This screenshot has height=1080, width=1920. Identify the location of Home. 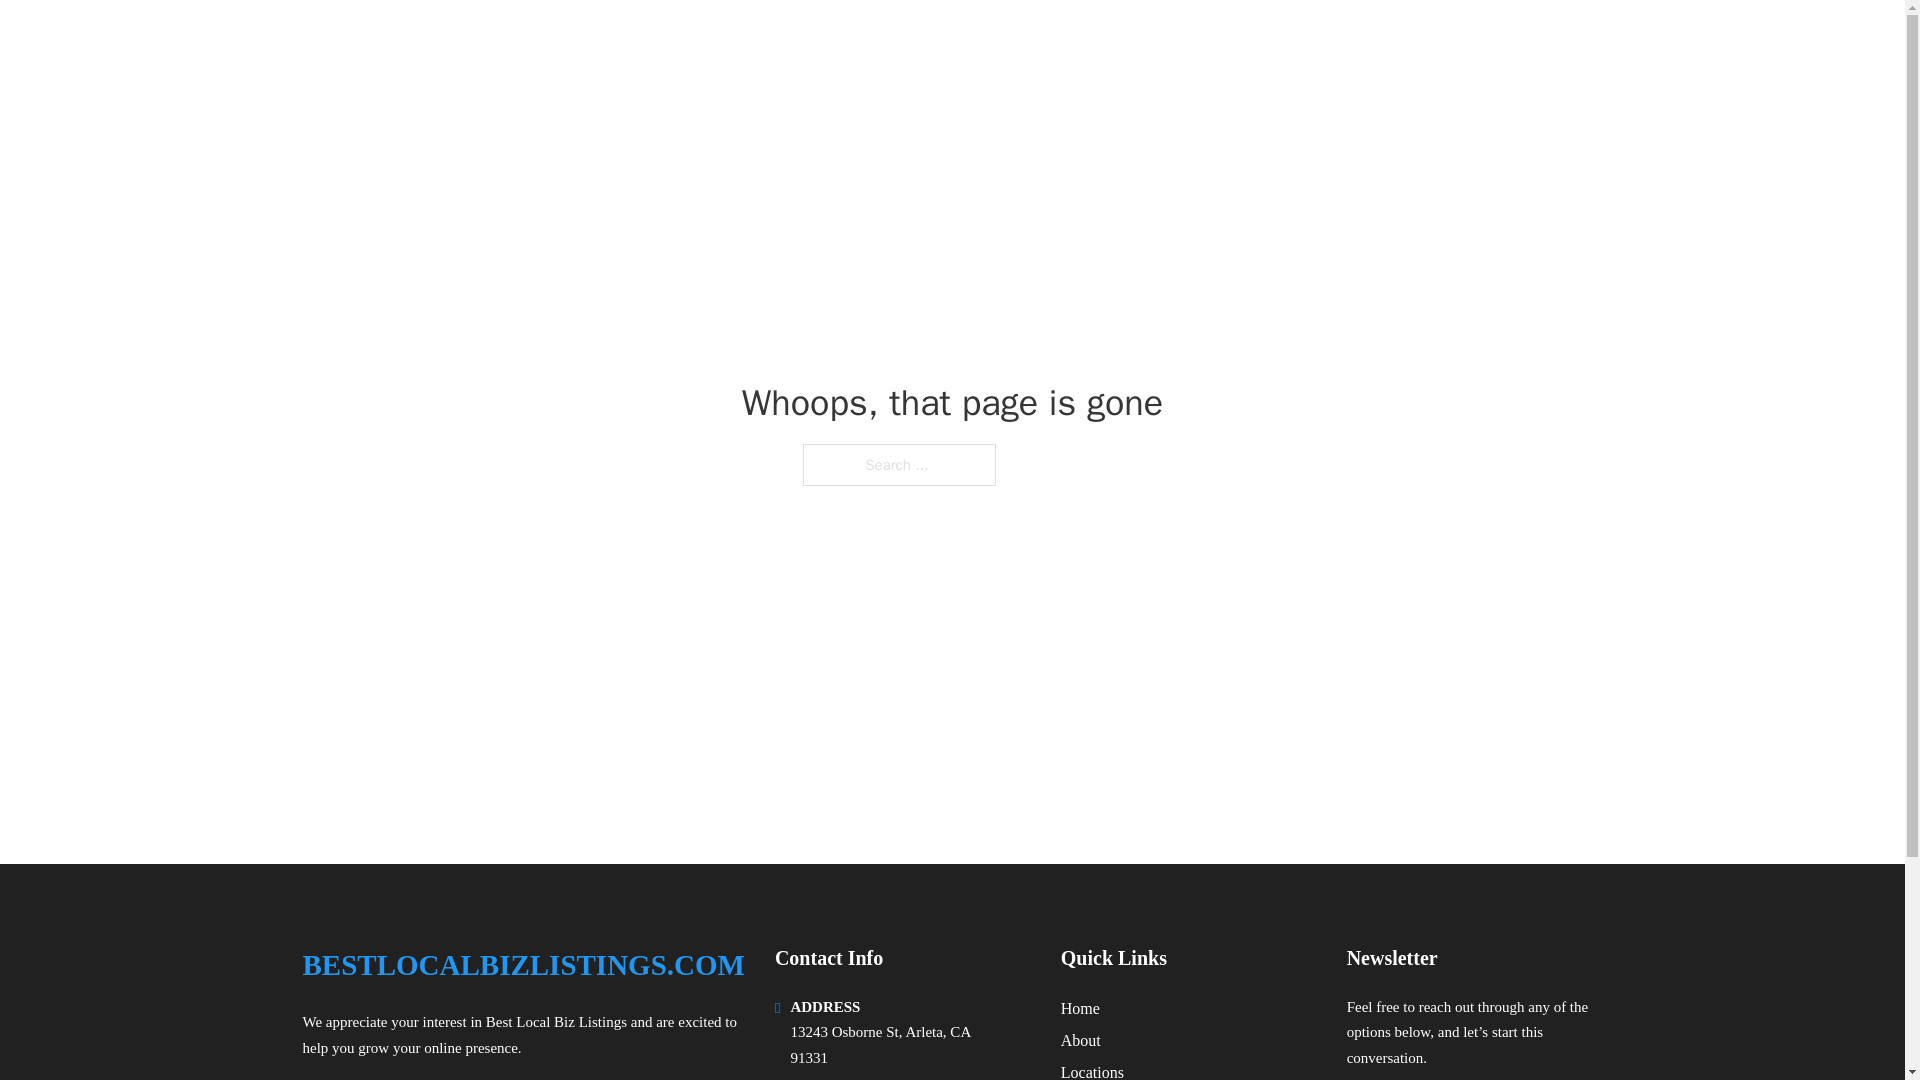
(1080, 1008).